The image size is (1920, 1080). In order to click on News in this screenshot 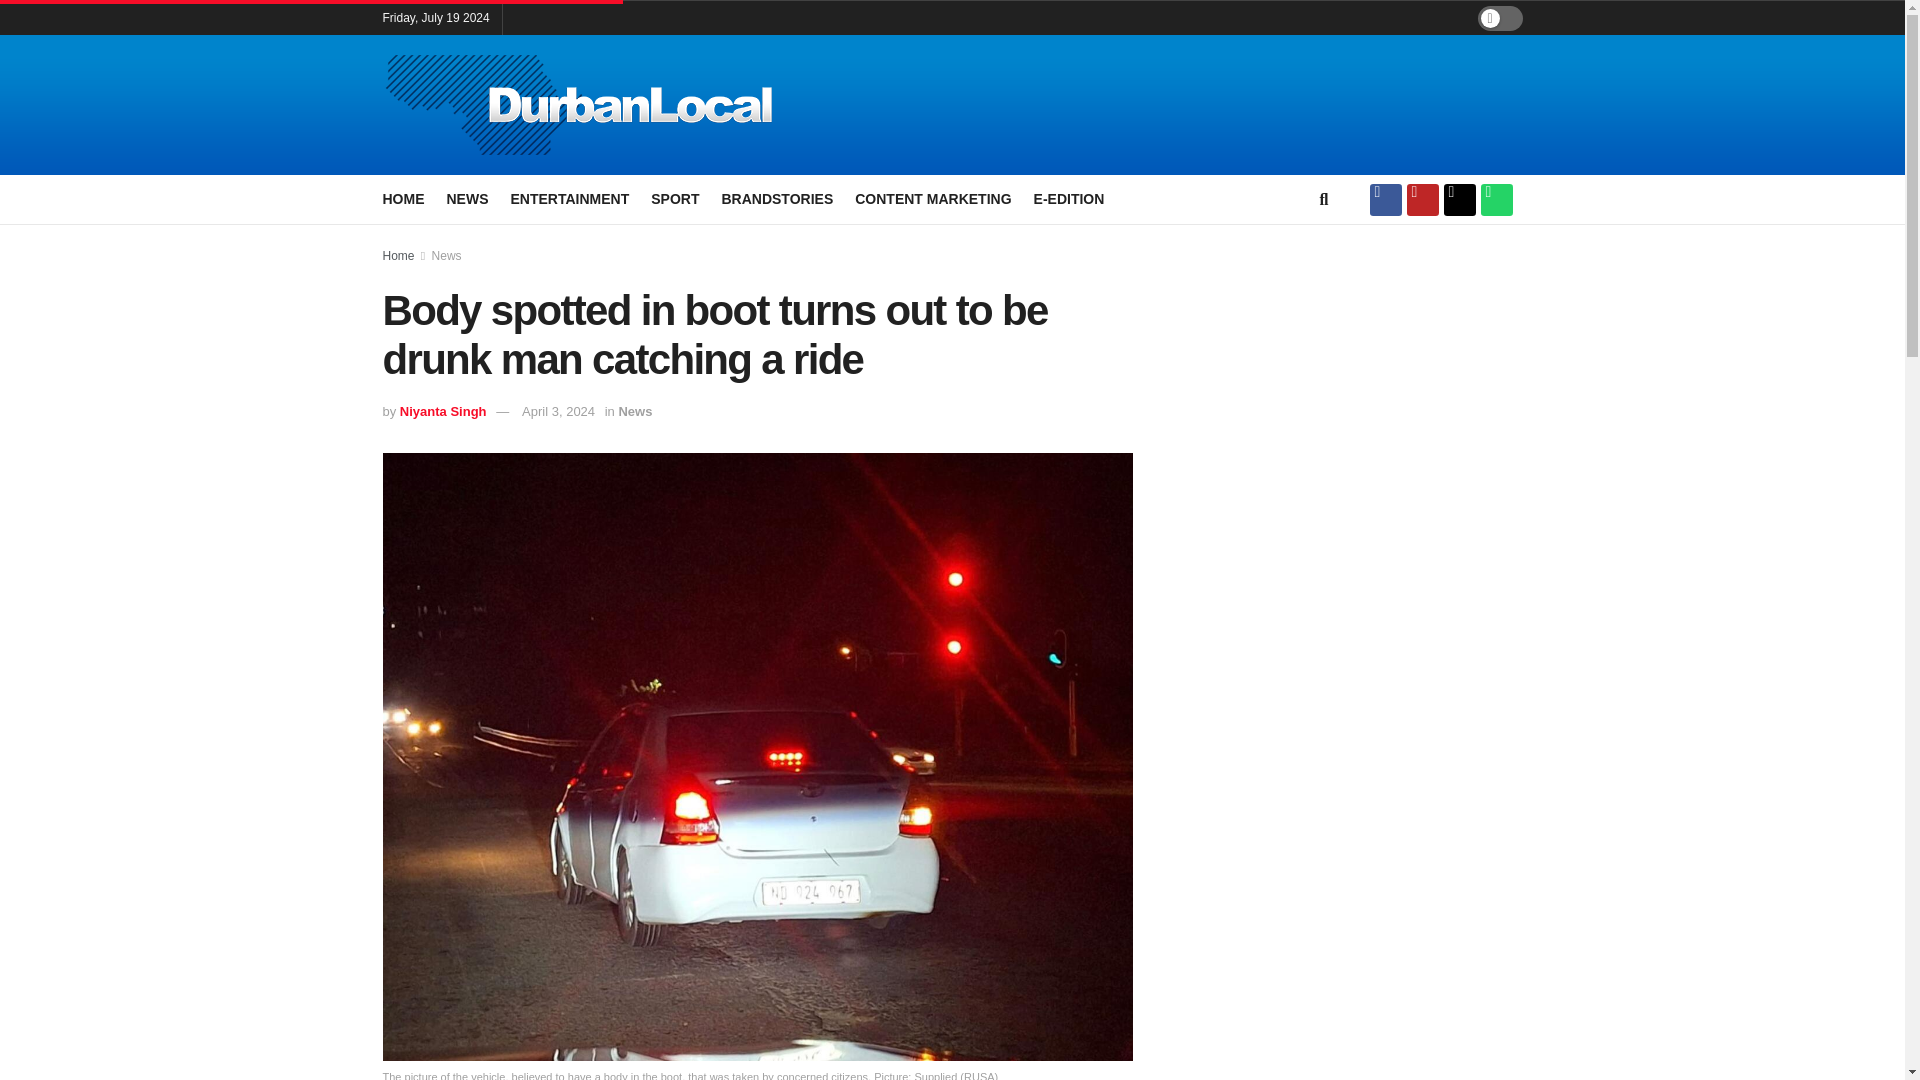, I will do `click(447, 256)`.